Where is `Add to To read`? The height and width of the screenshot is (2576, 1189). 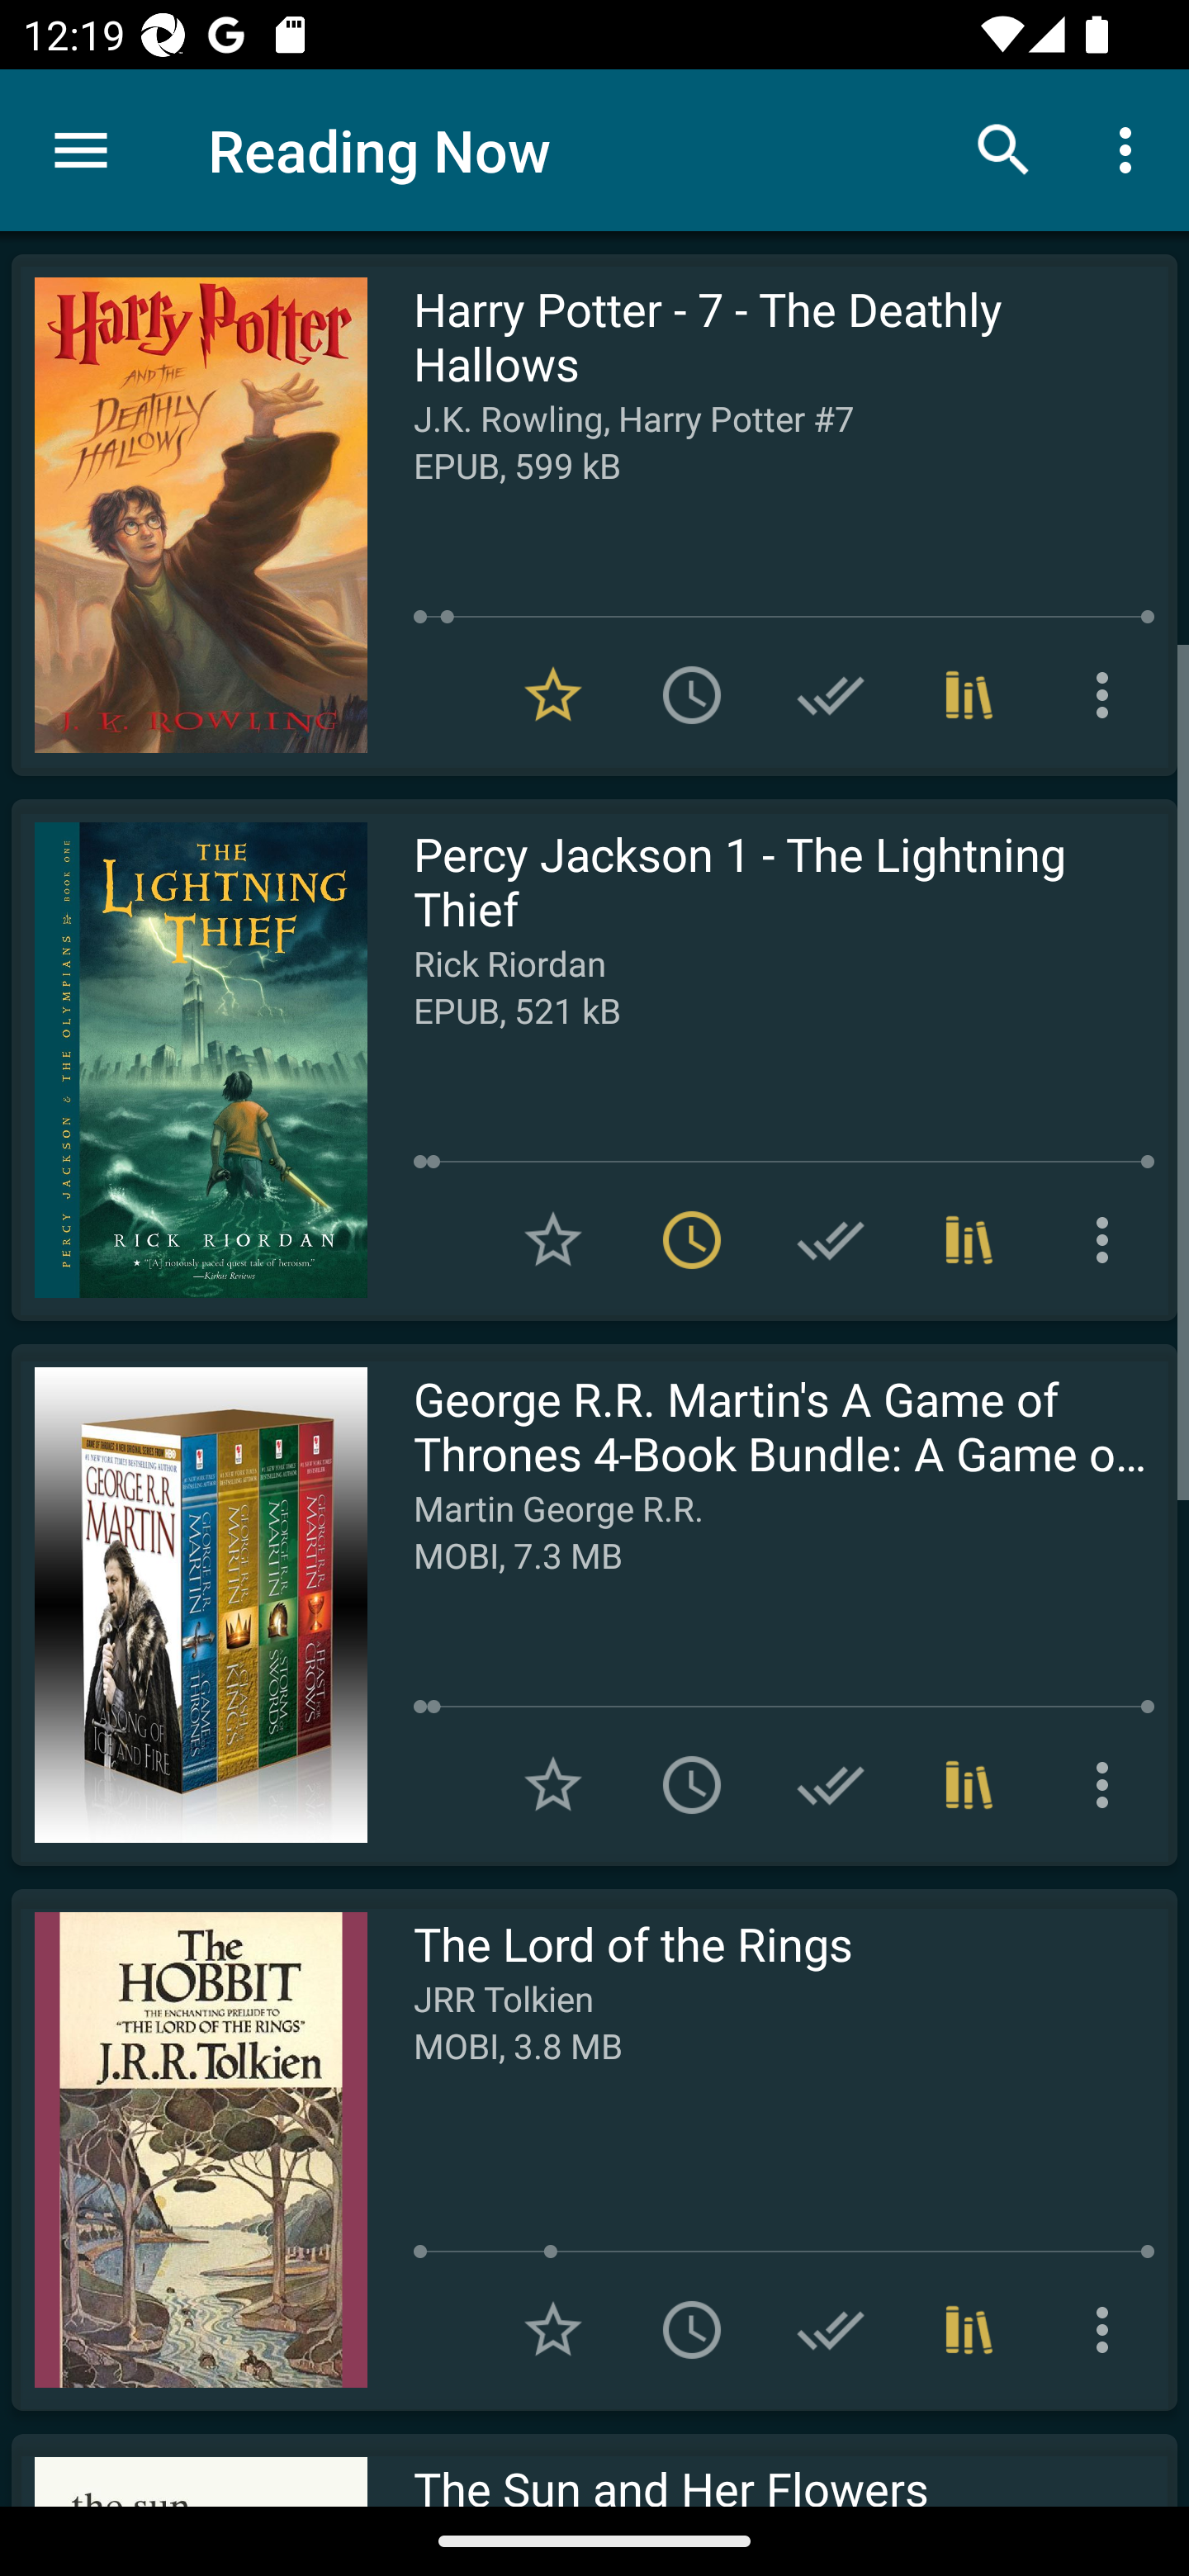 Add to To read is located at coordinates (692, 695).